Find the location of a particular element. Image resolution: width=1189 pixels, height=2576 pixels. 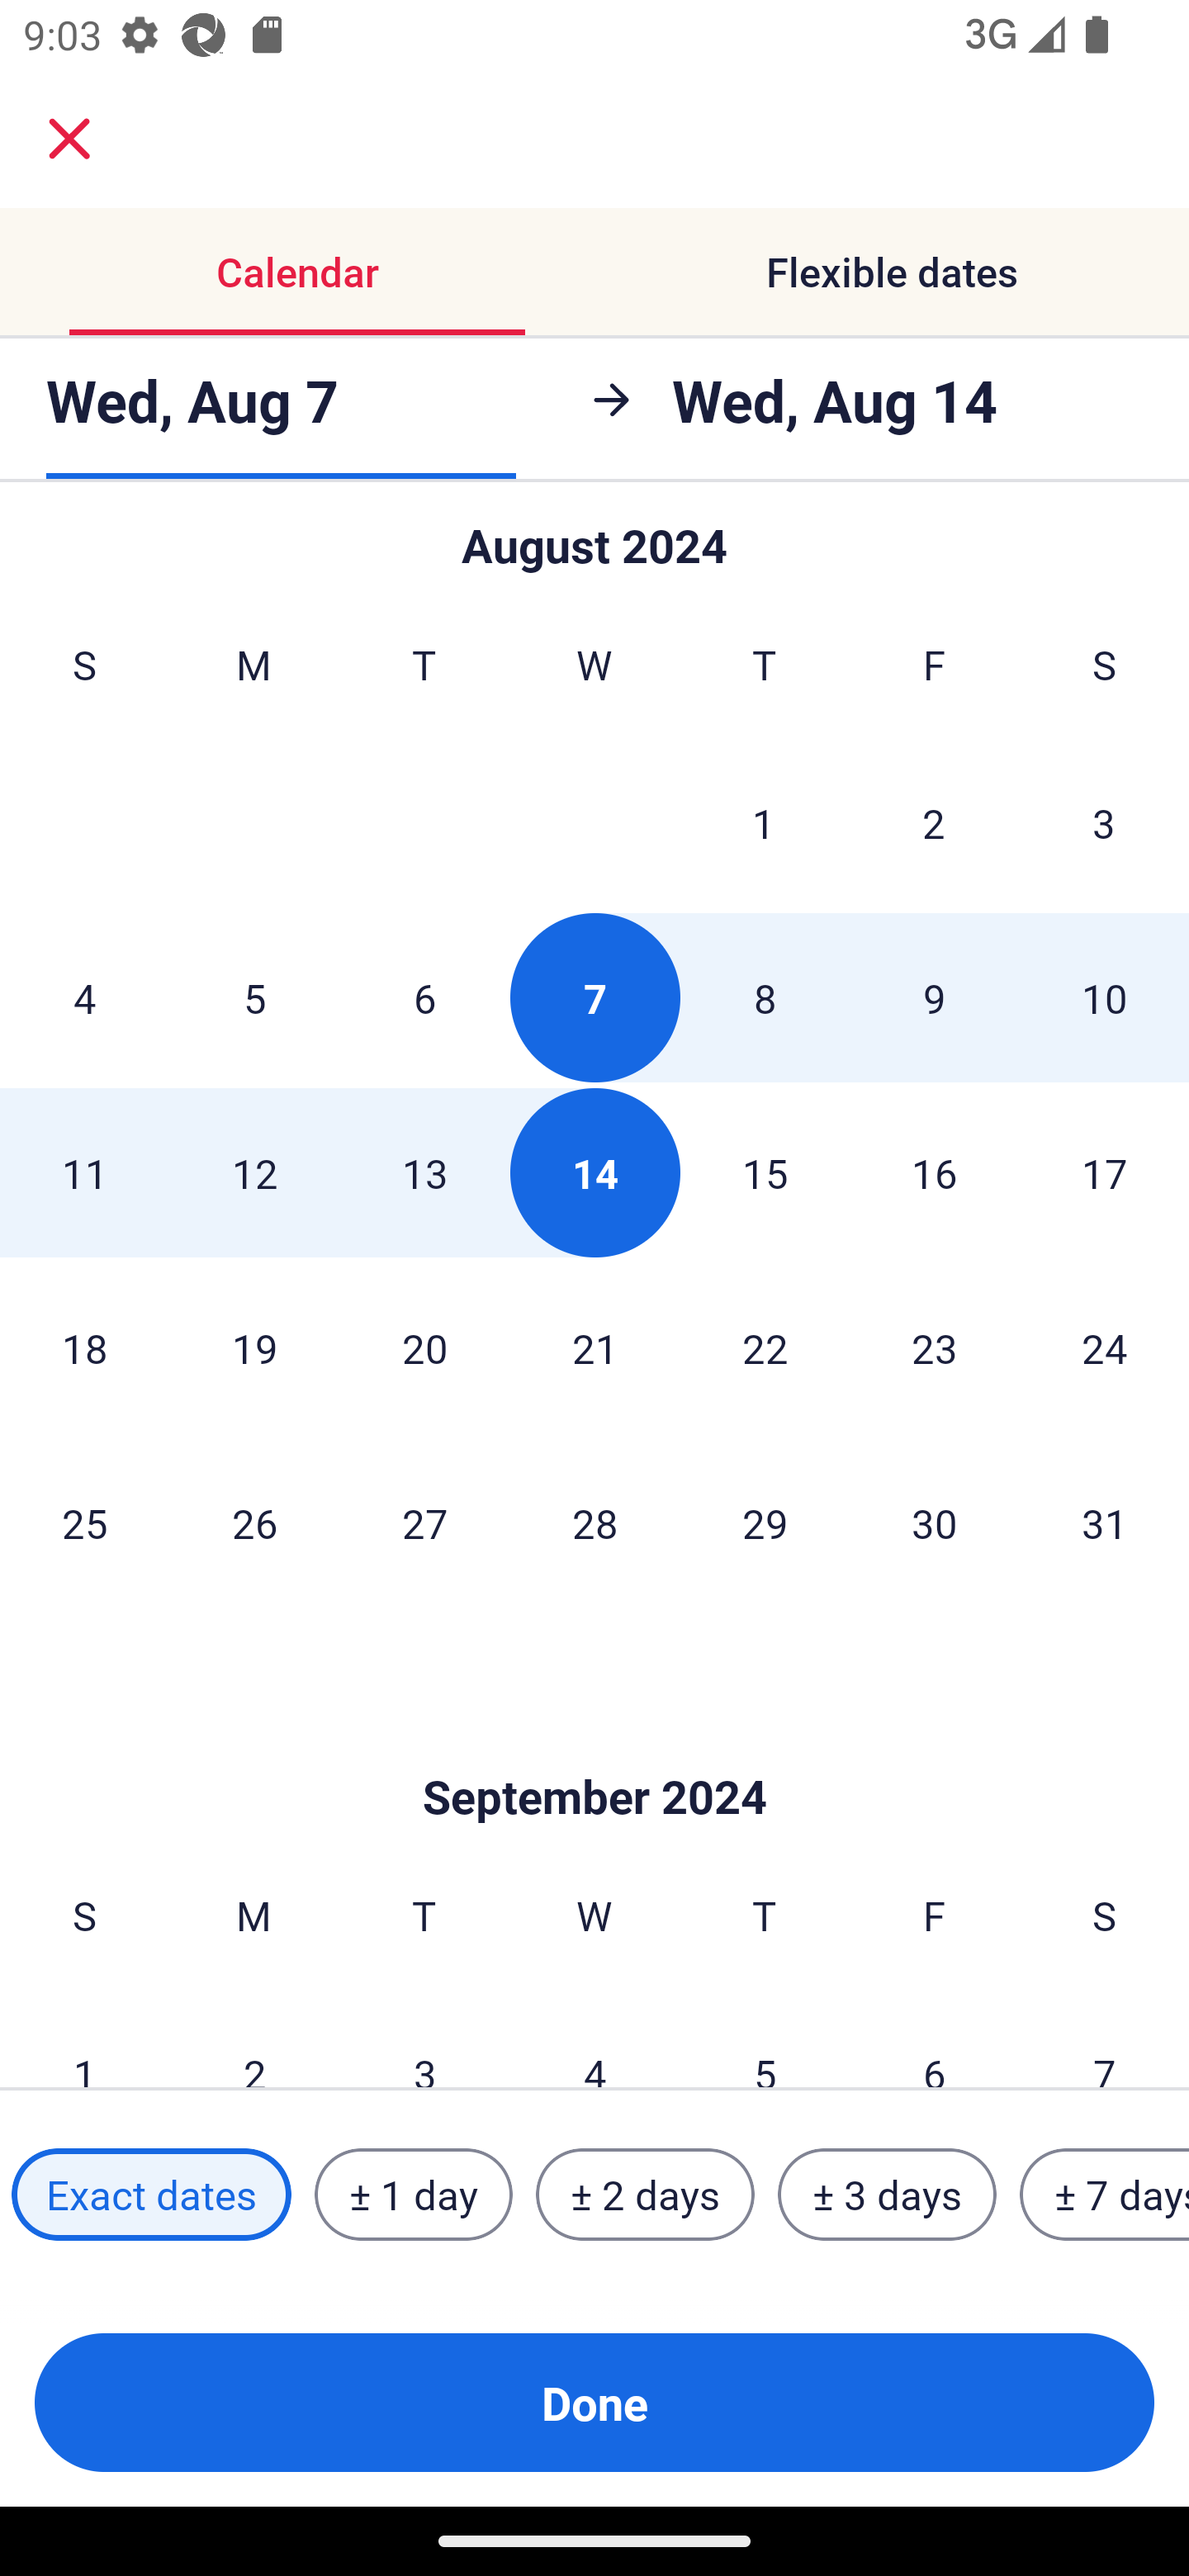

5 Monday, August 5, 2024 is located at coordinates (254, 997).